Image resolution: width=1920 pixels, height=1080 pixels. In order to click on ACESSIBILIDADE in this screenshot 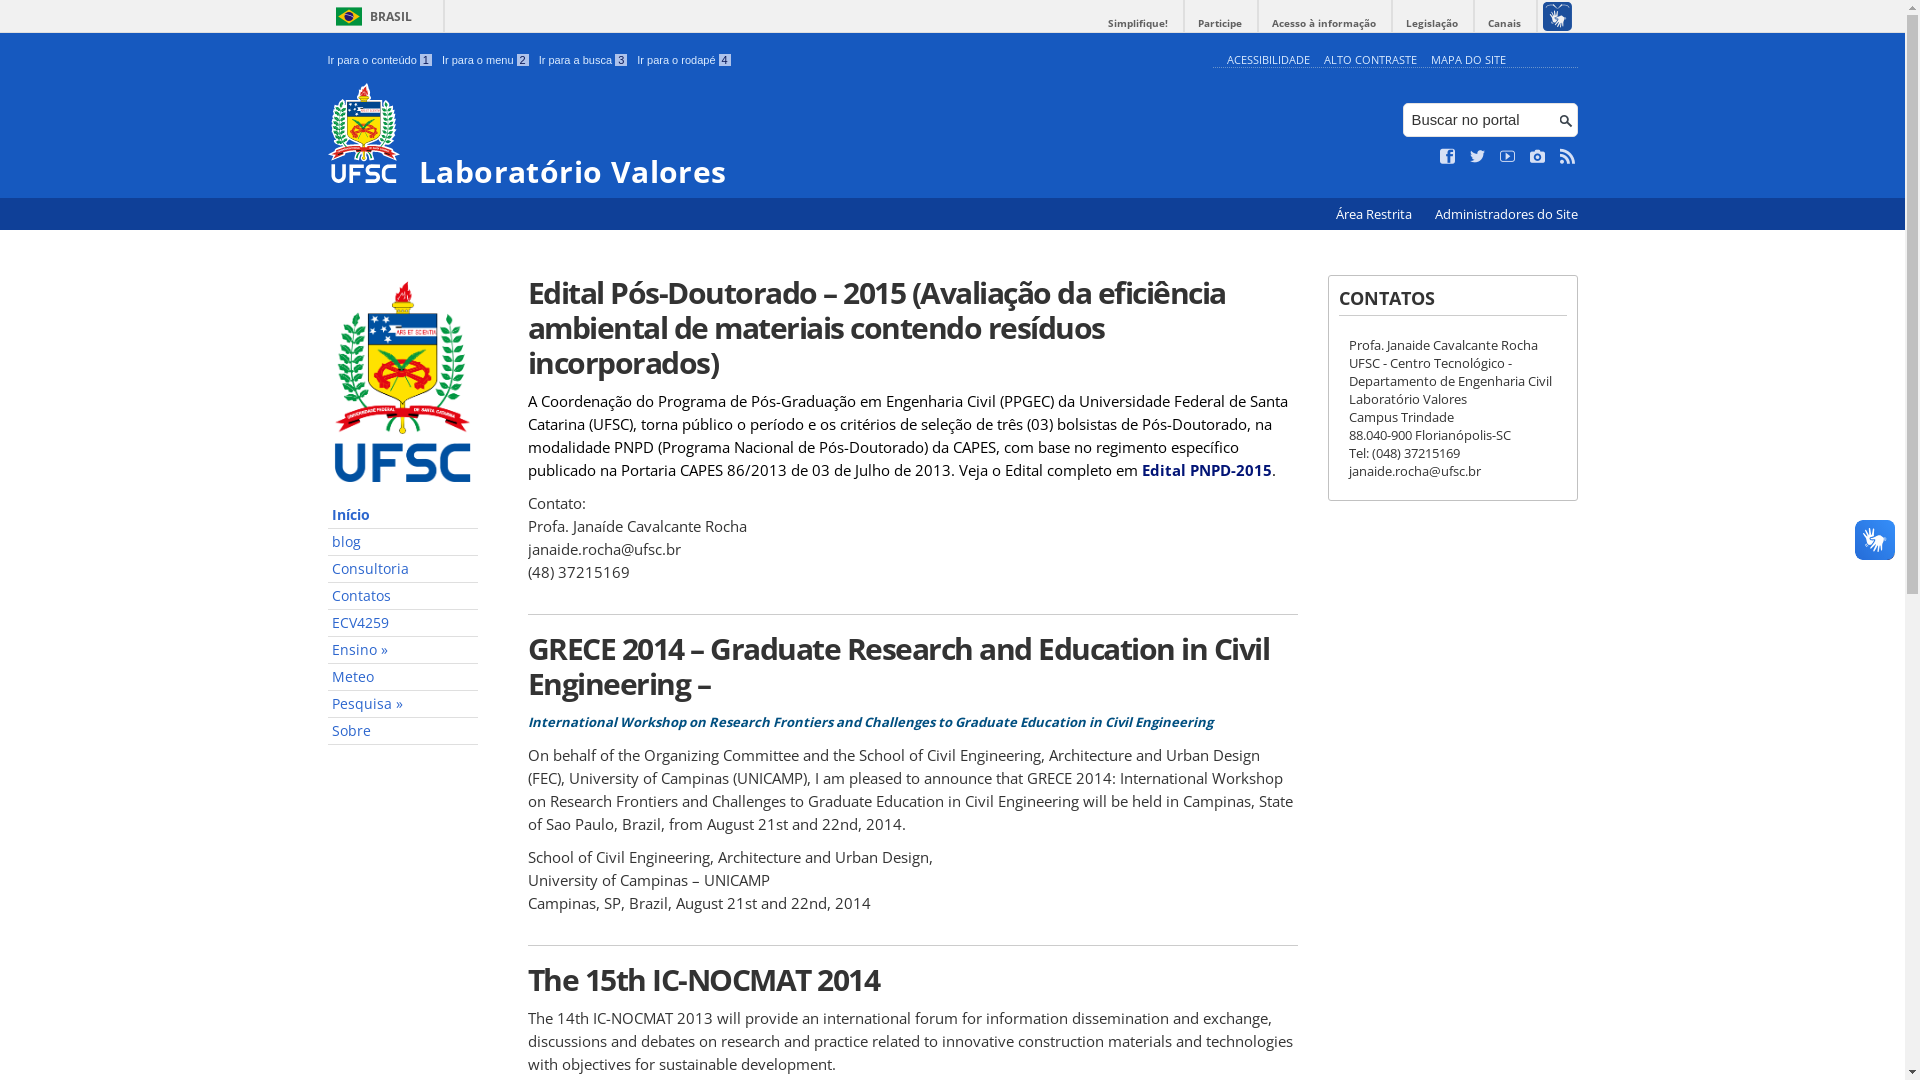, I will do `click(1268, 60)`.